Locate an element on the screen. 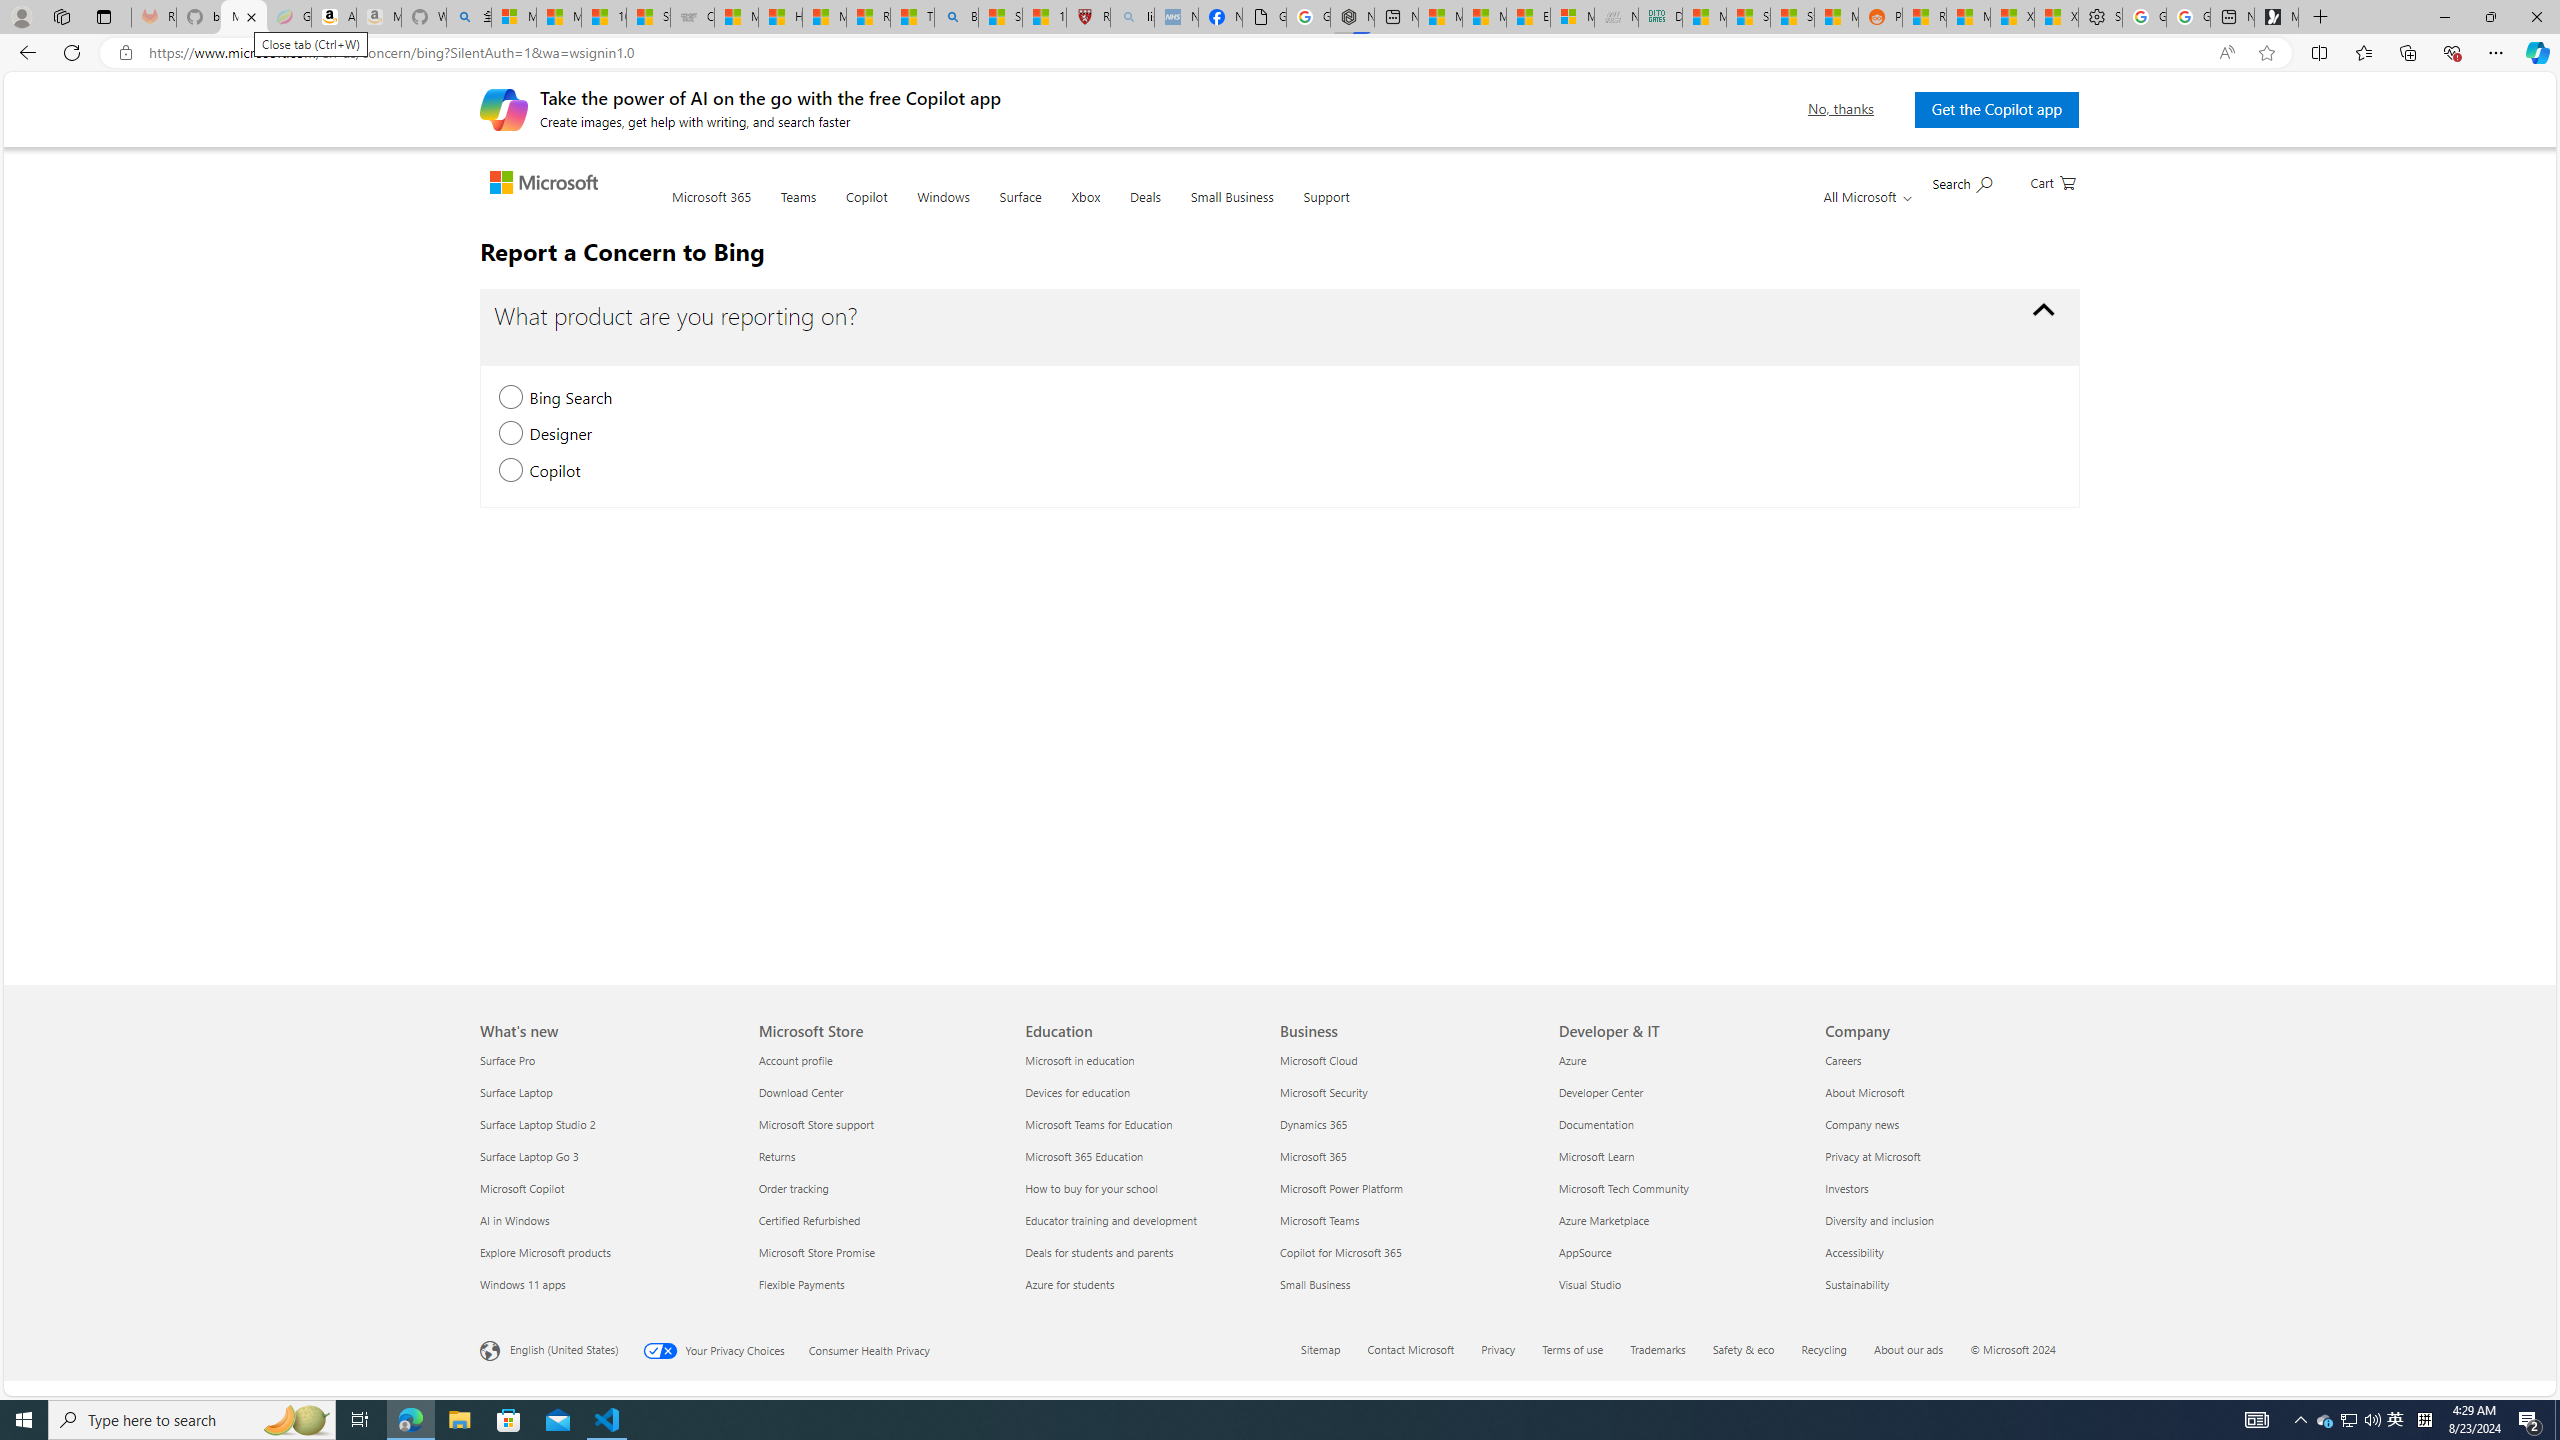  Download Center Microsoft Store is located at coordinates (800, 1092).